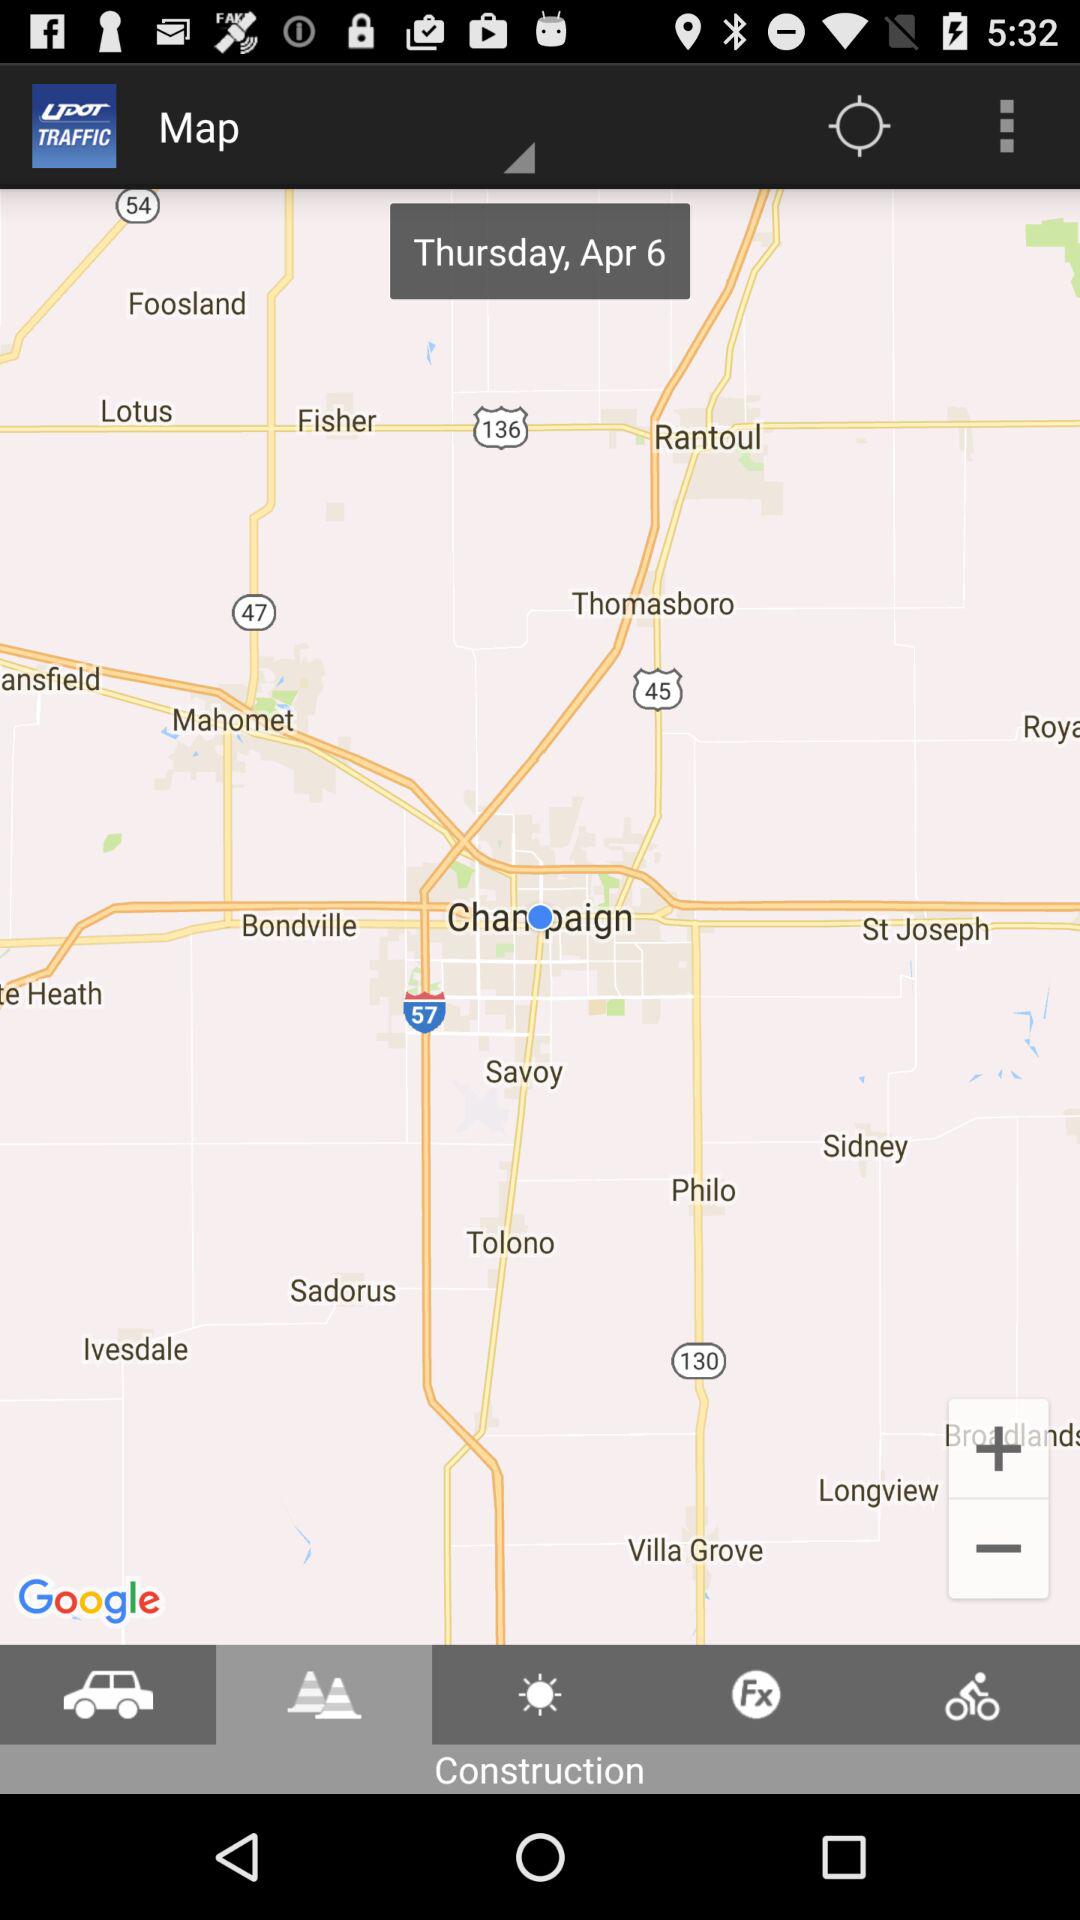  Describe the element at coordinates (108, 1694) in the screenshot. I see `drive` at that location.